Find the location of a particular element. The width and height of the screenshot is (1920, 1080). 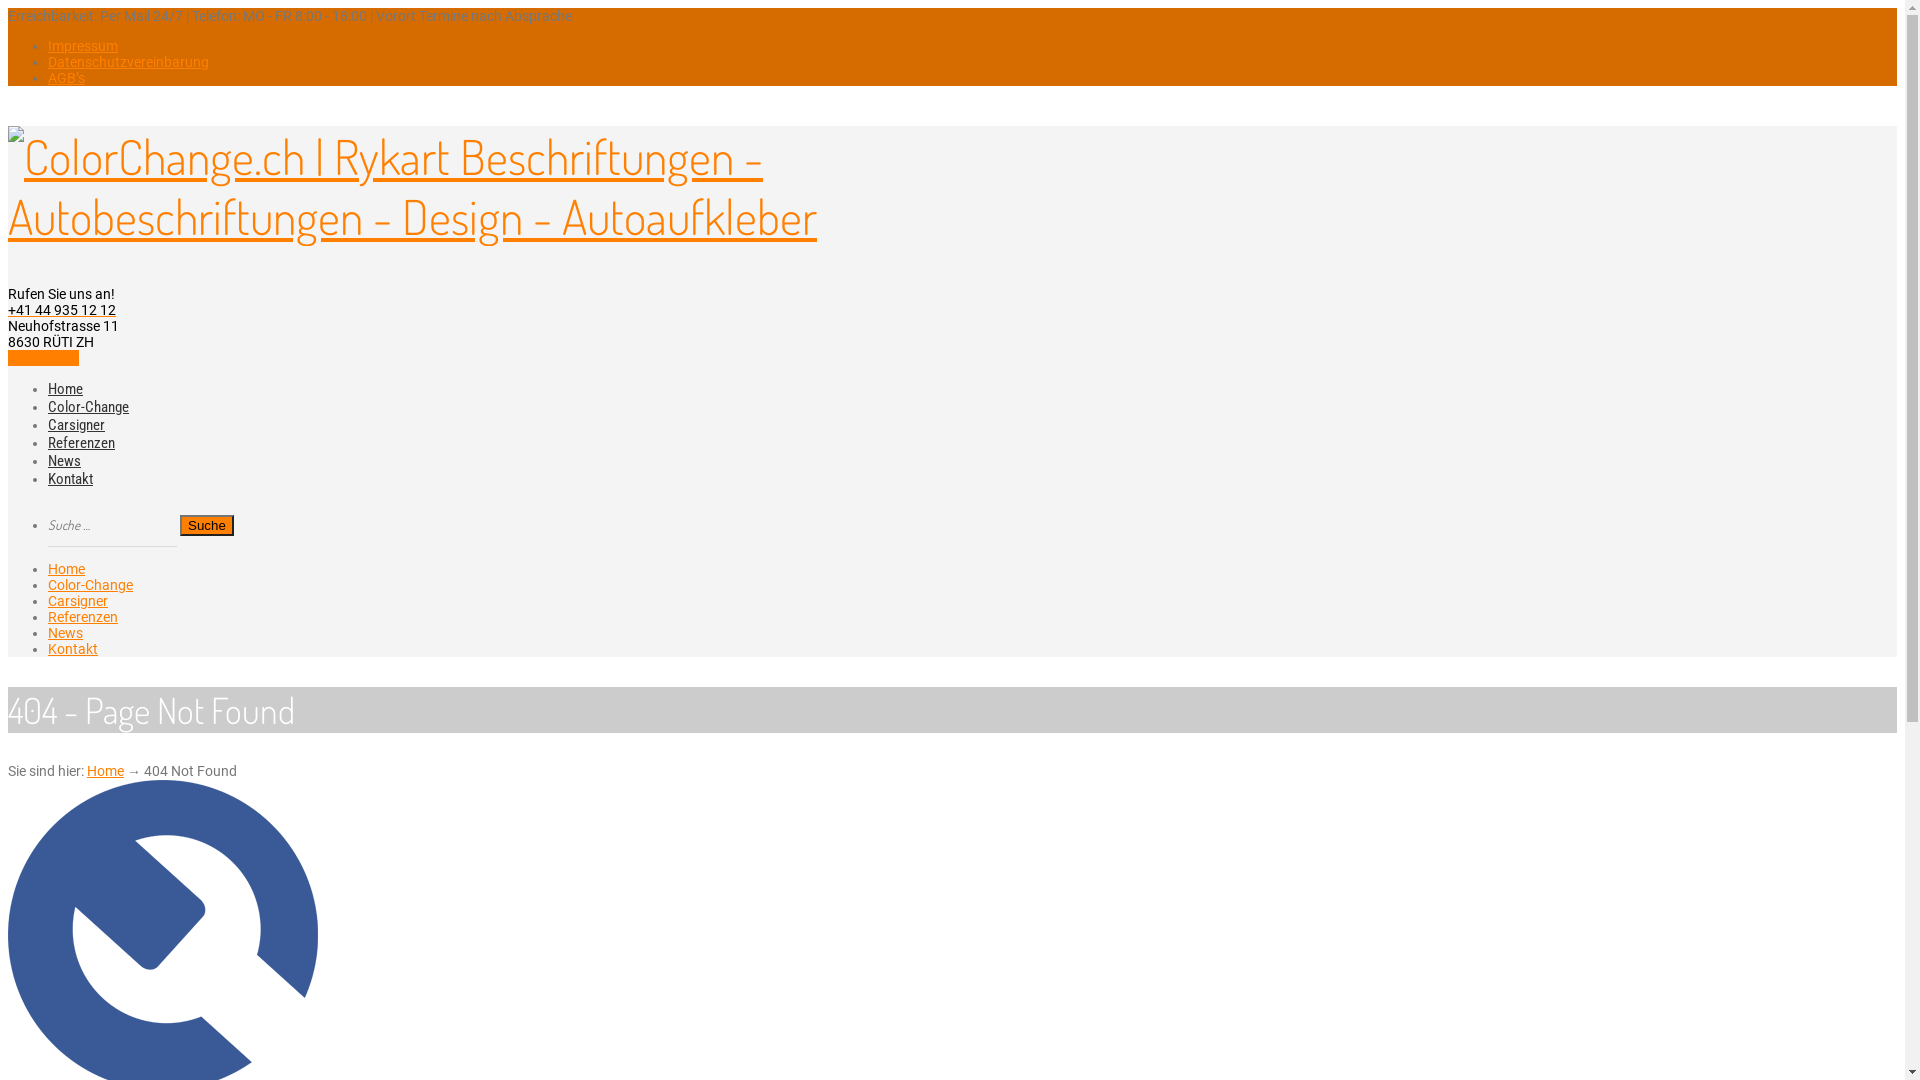

Kontakt is located at coordinates (73, 649).